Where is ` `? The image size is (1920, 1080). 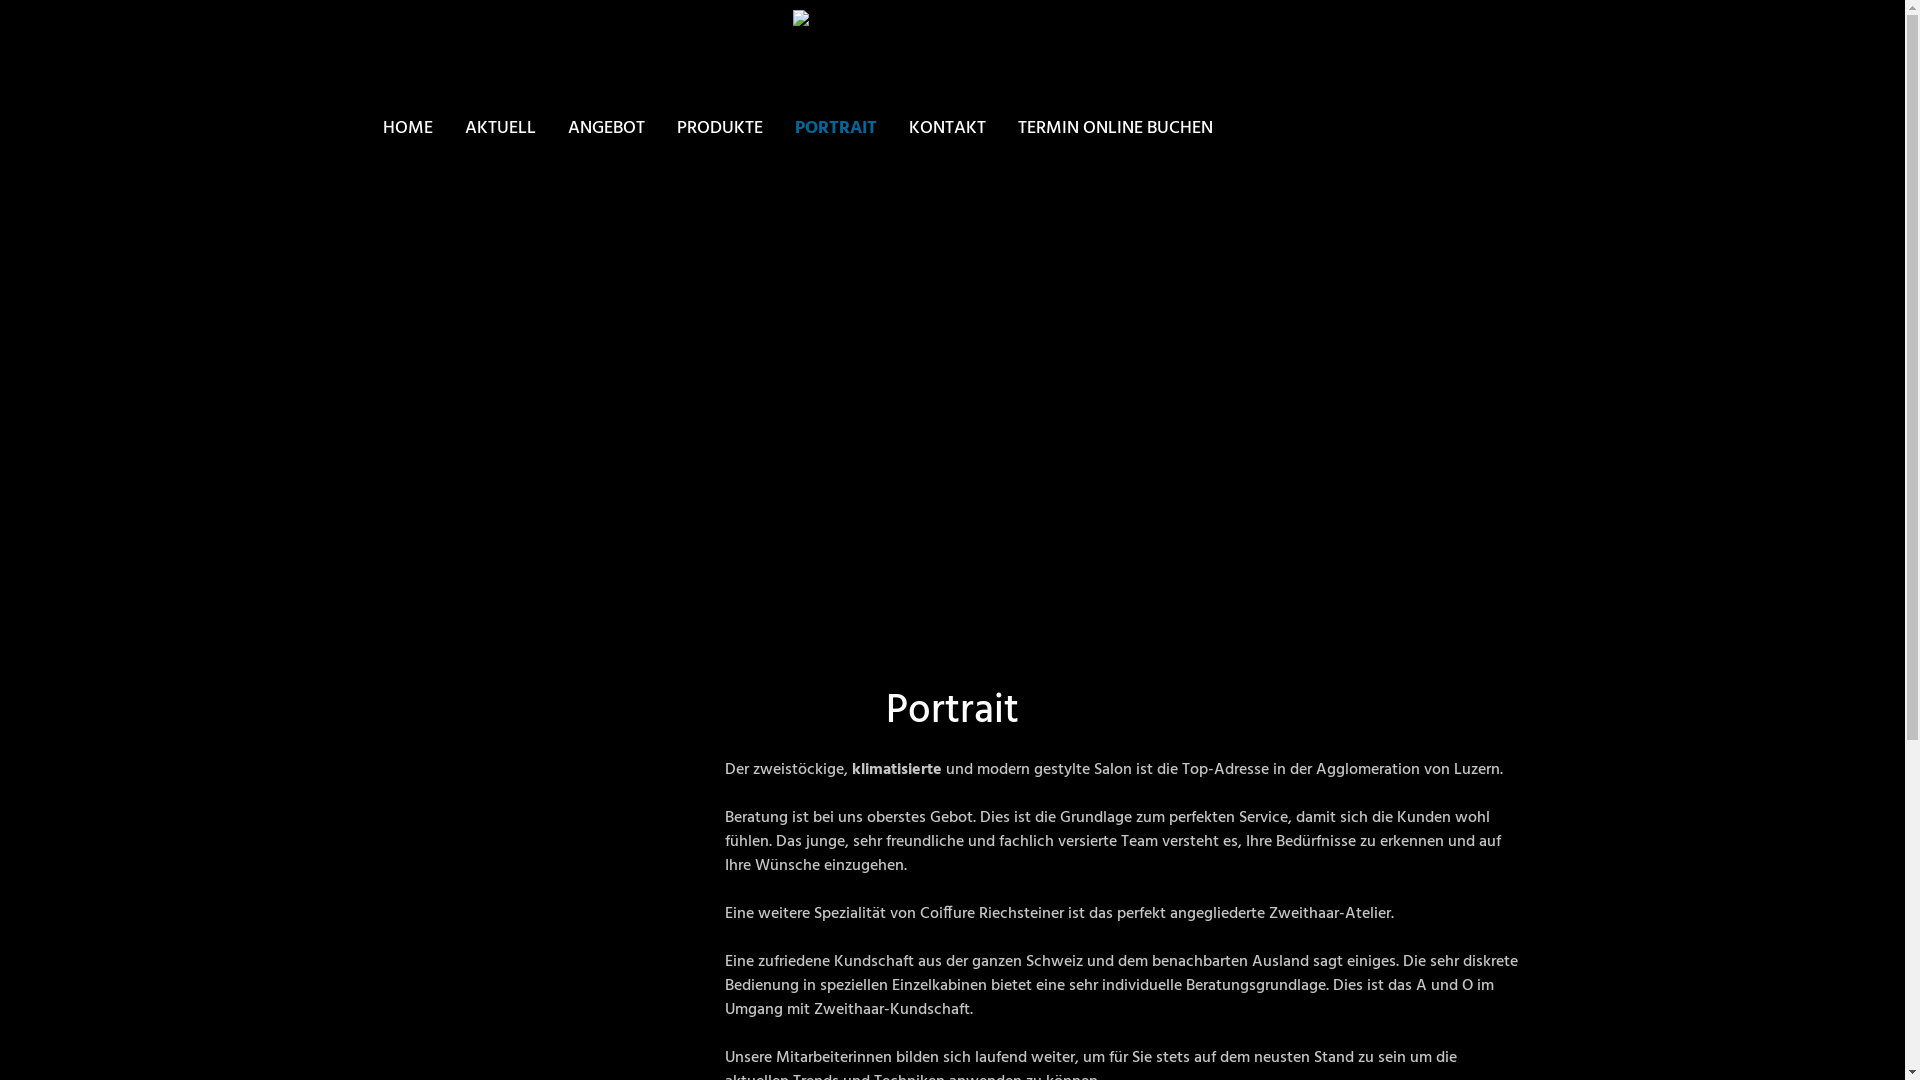   is located at coordinates (382, 152).